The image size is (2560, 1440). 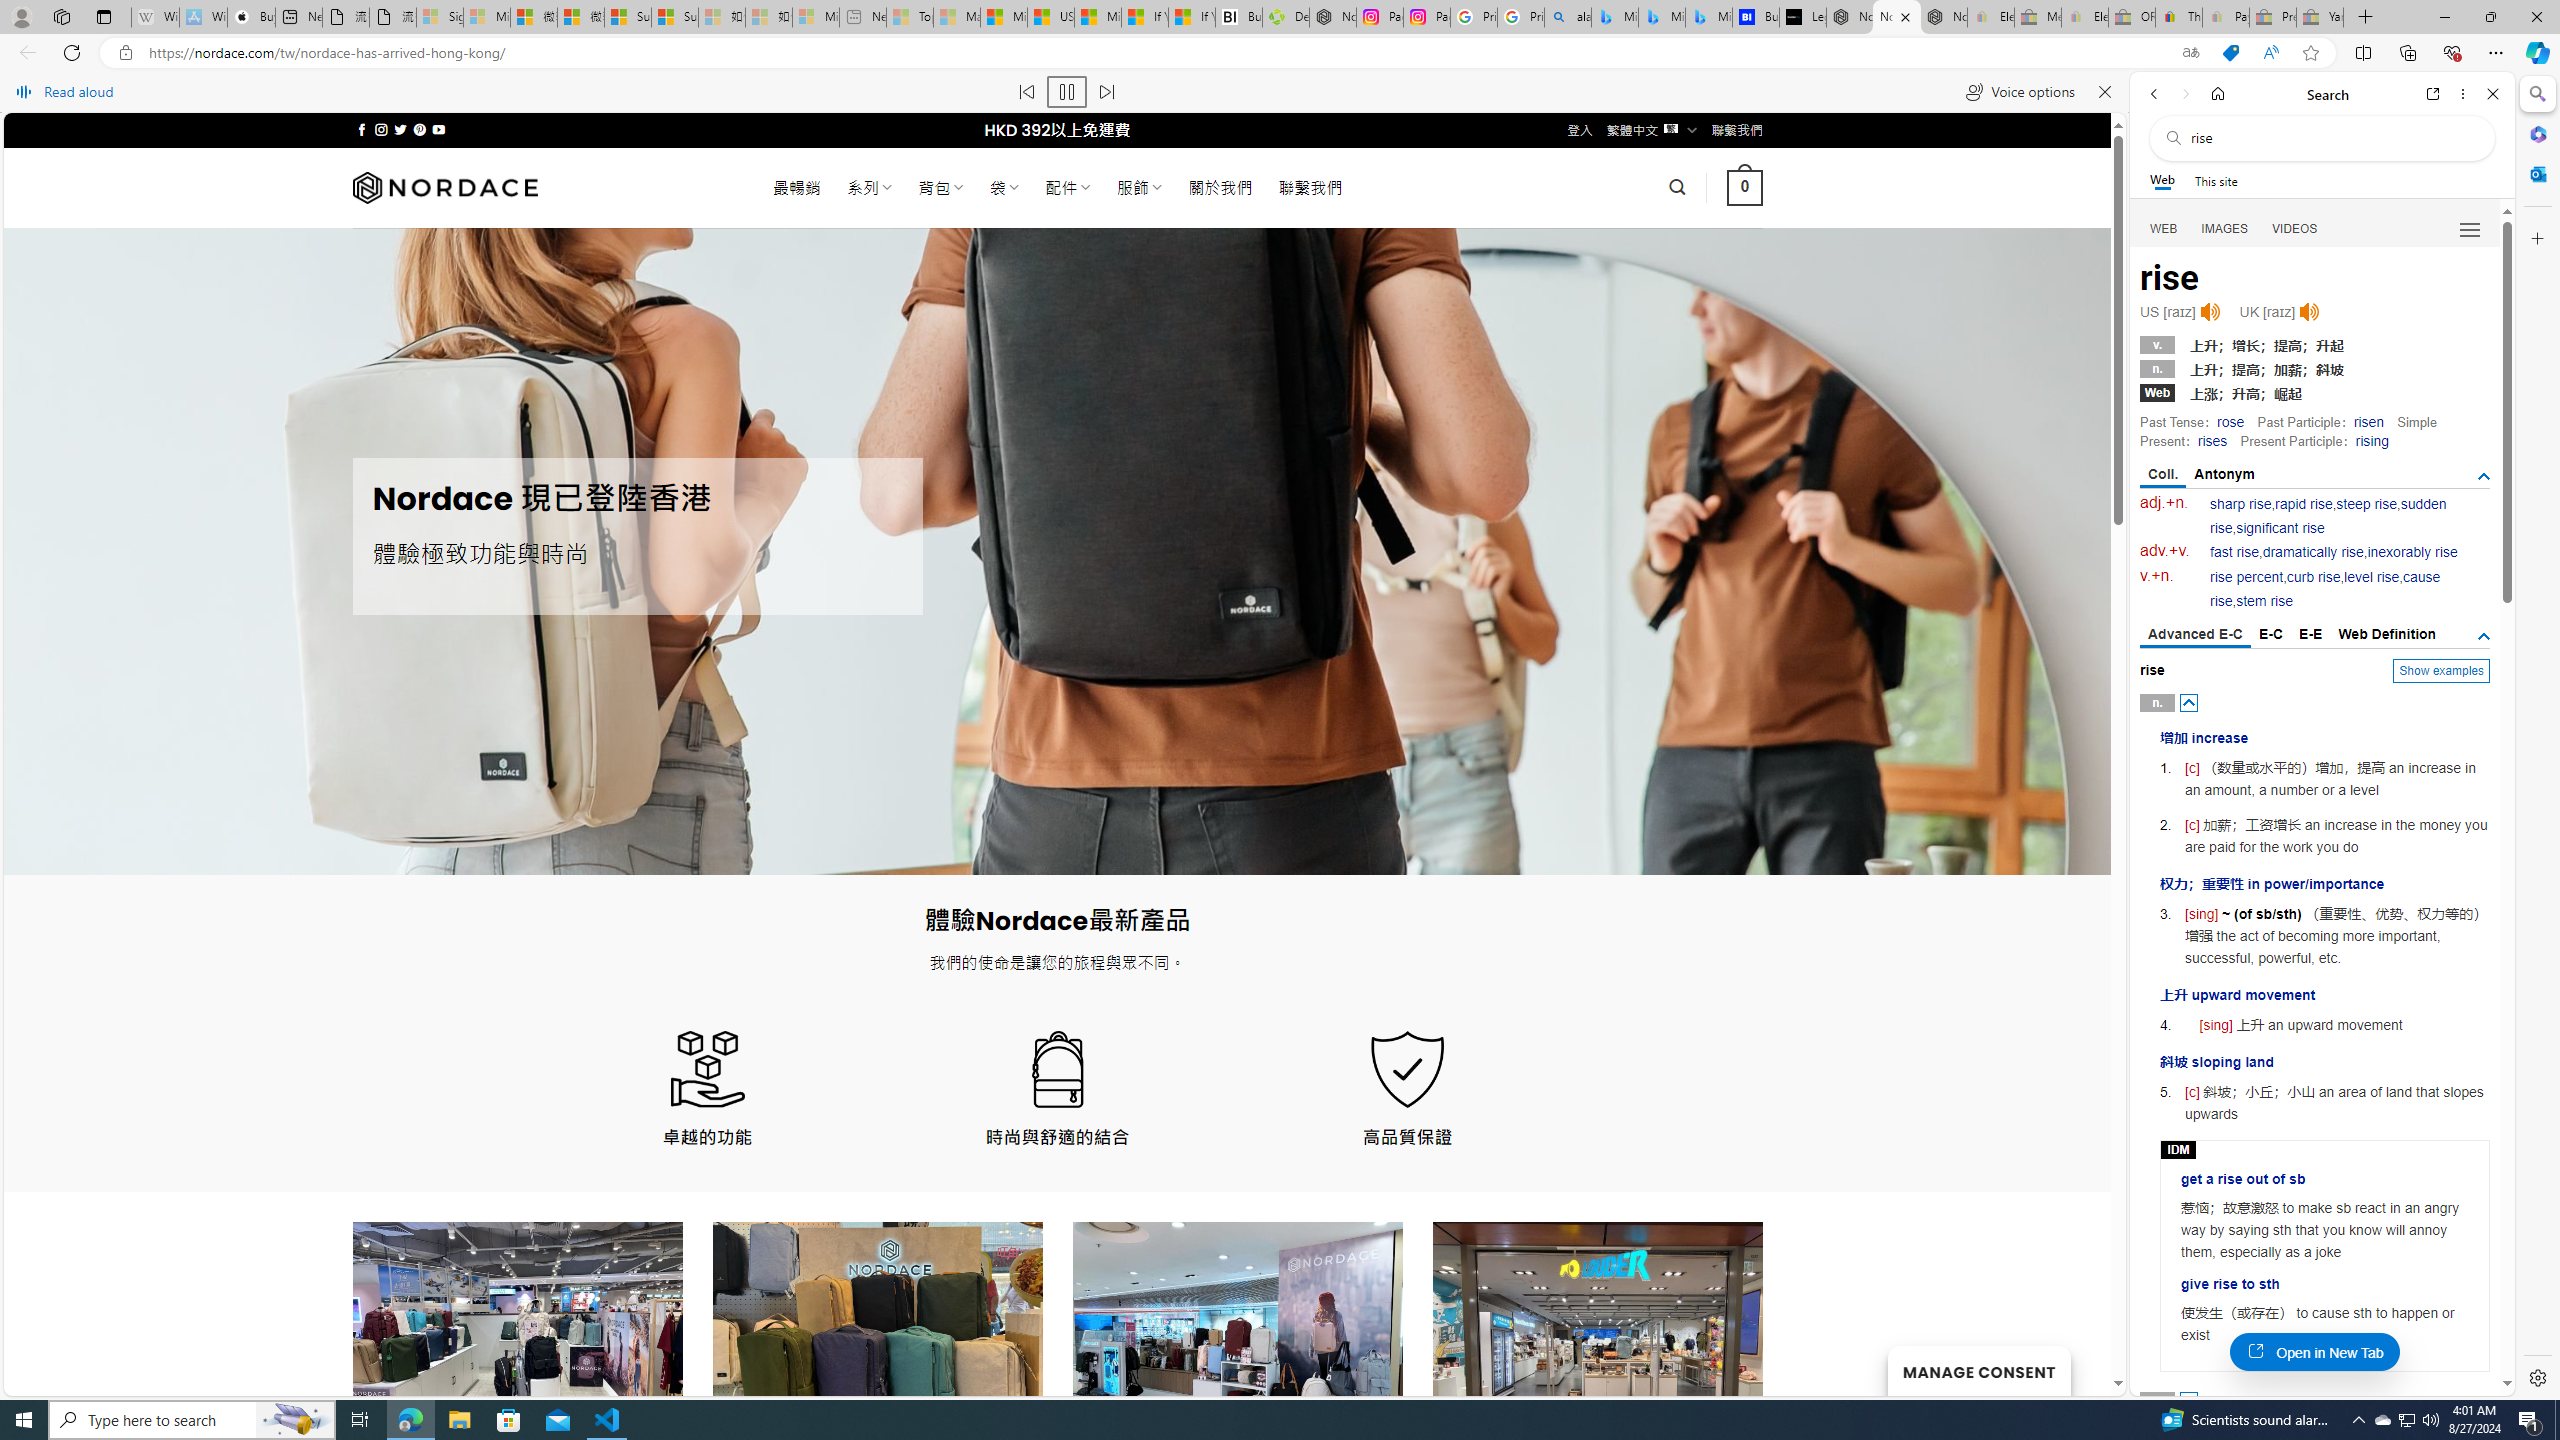 I want to click on Read next paragraph, so click(x=1106, y=92).